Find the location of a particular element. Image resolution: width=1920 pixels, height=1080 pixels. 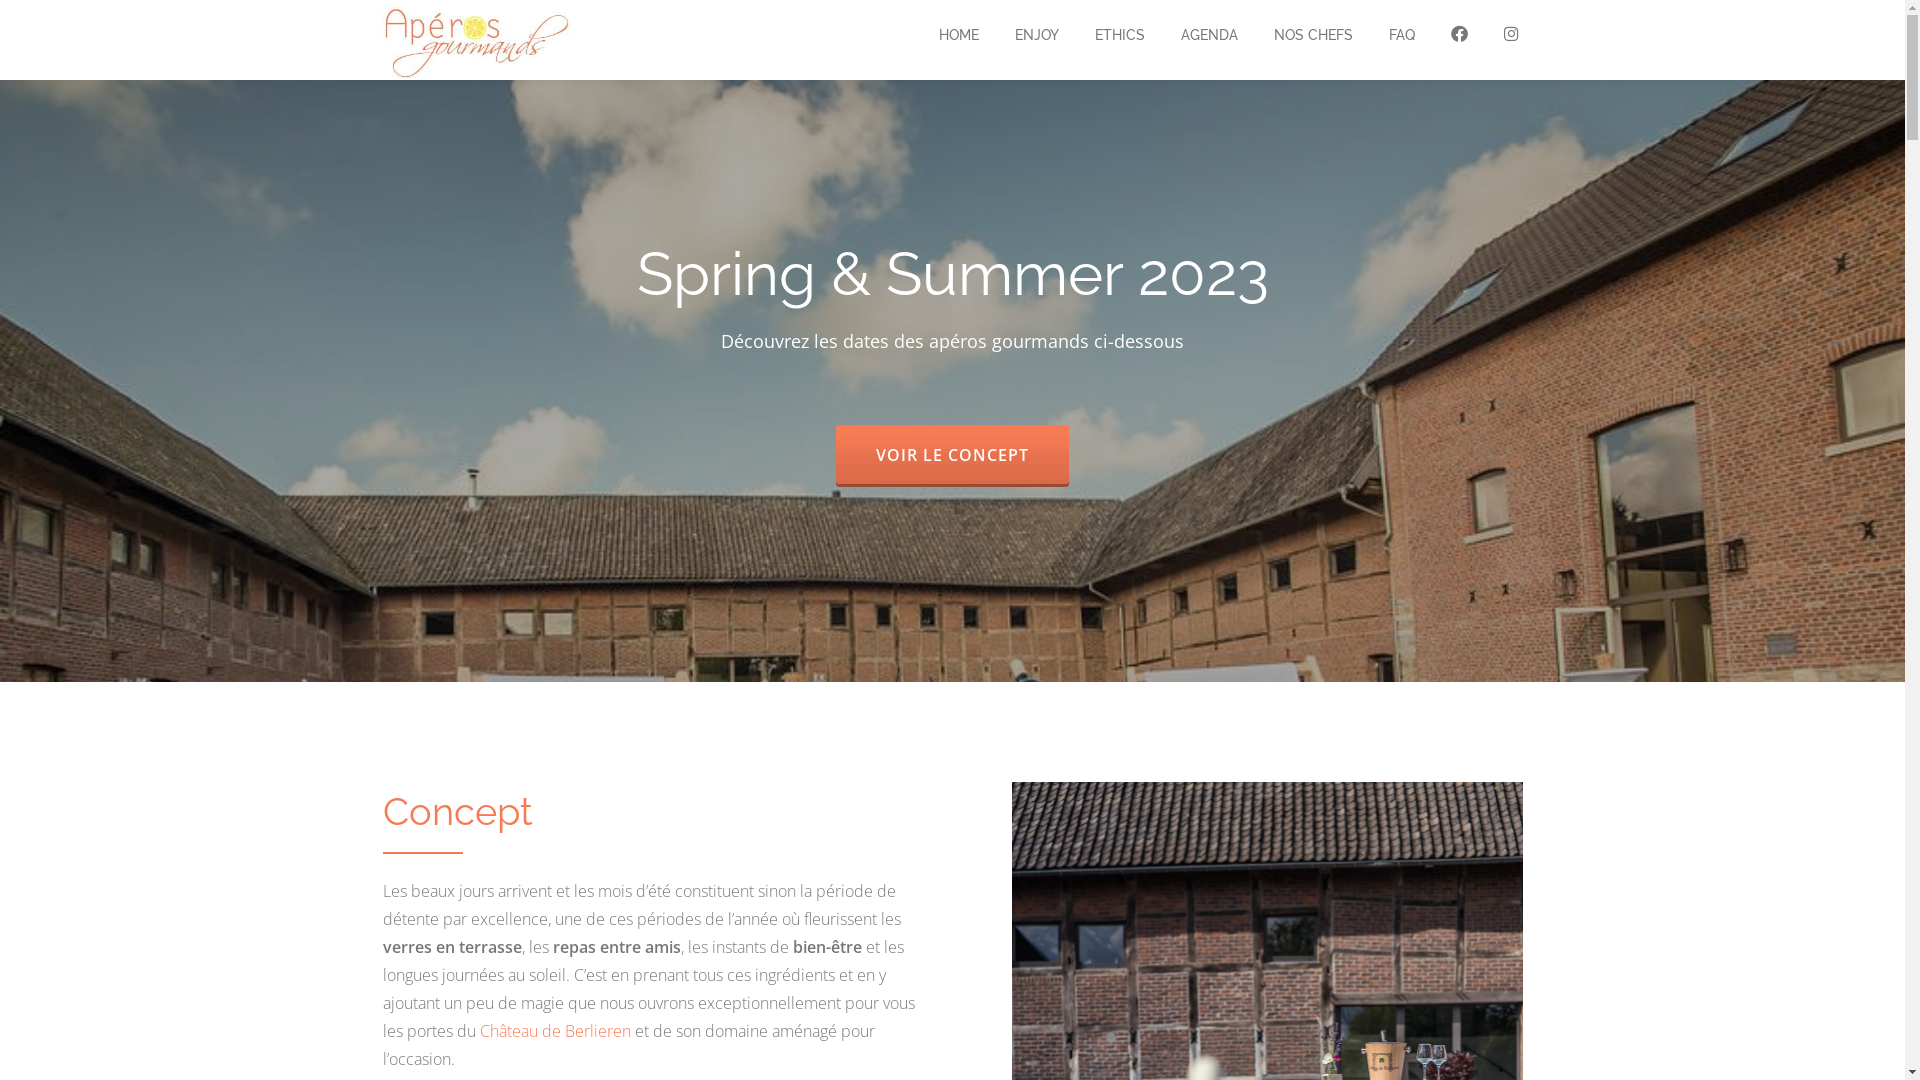

ETHICS is located at coordinates (1119, 35).